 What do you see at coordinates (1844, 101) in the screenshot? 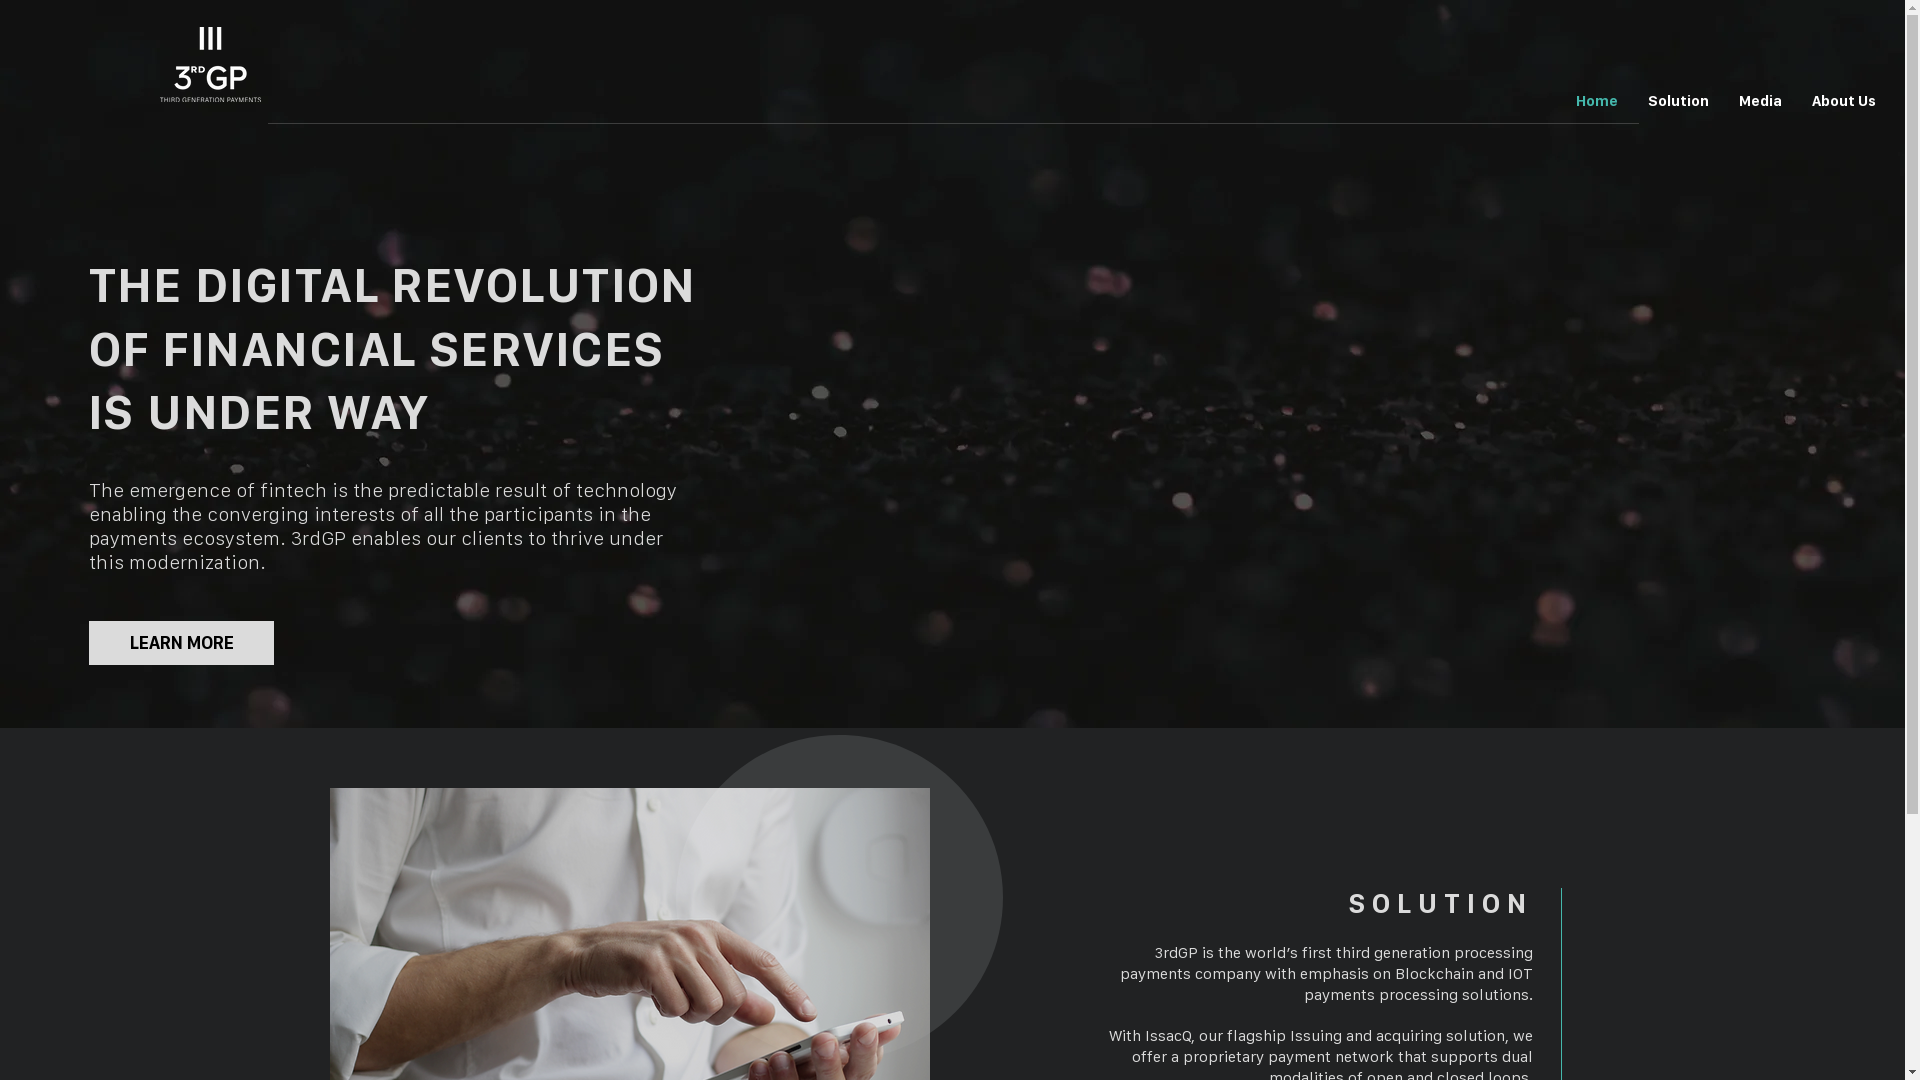
I see `About Us` at bounding box center [1844, 101].